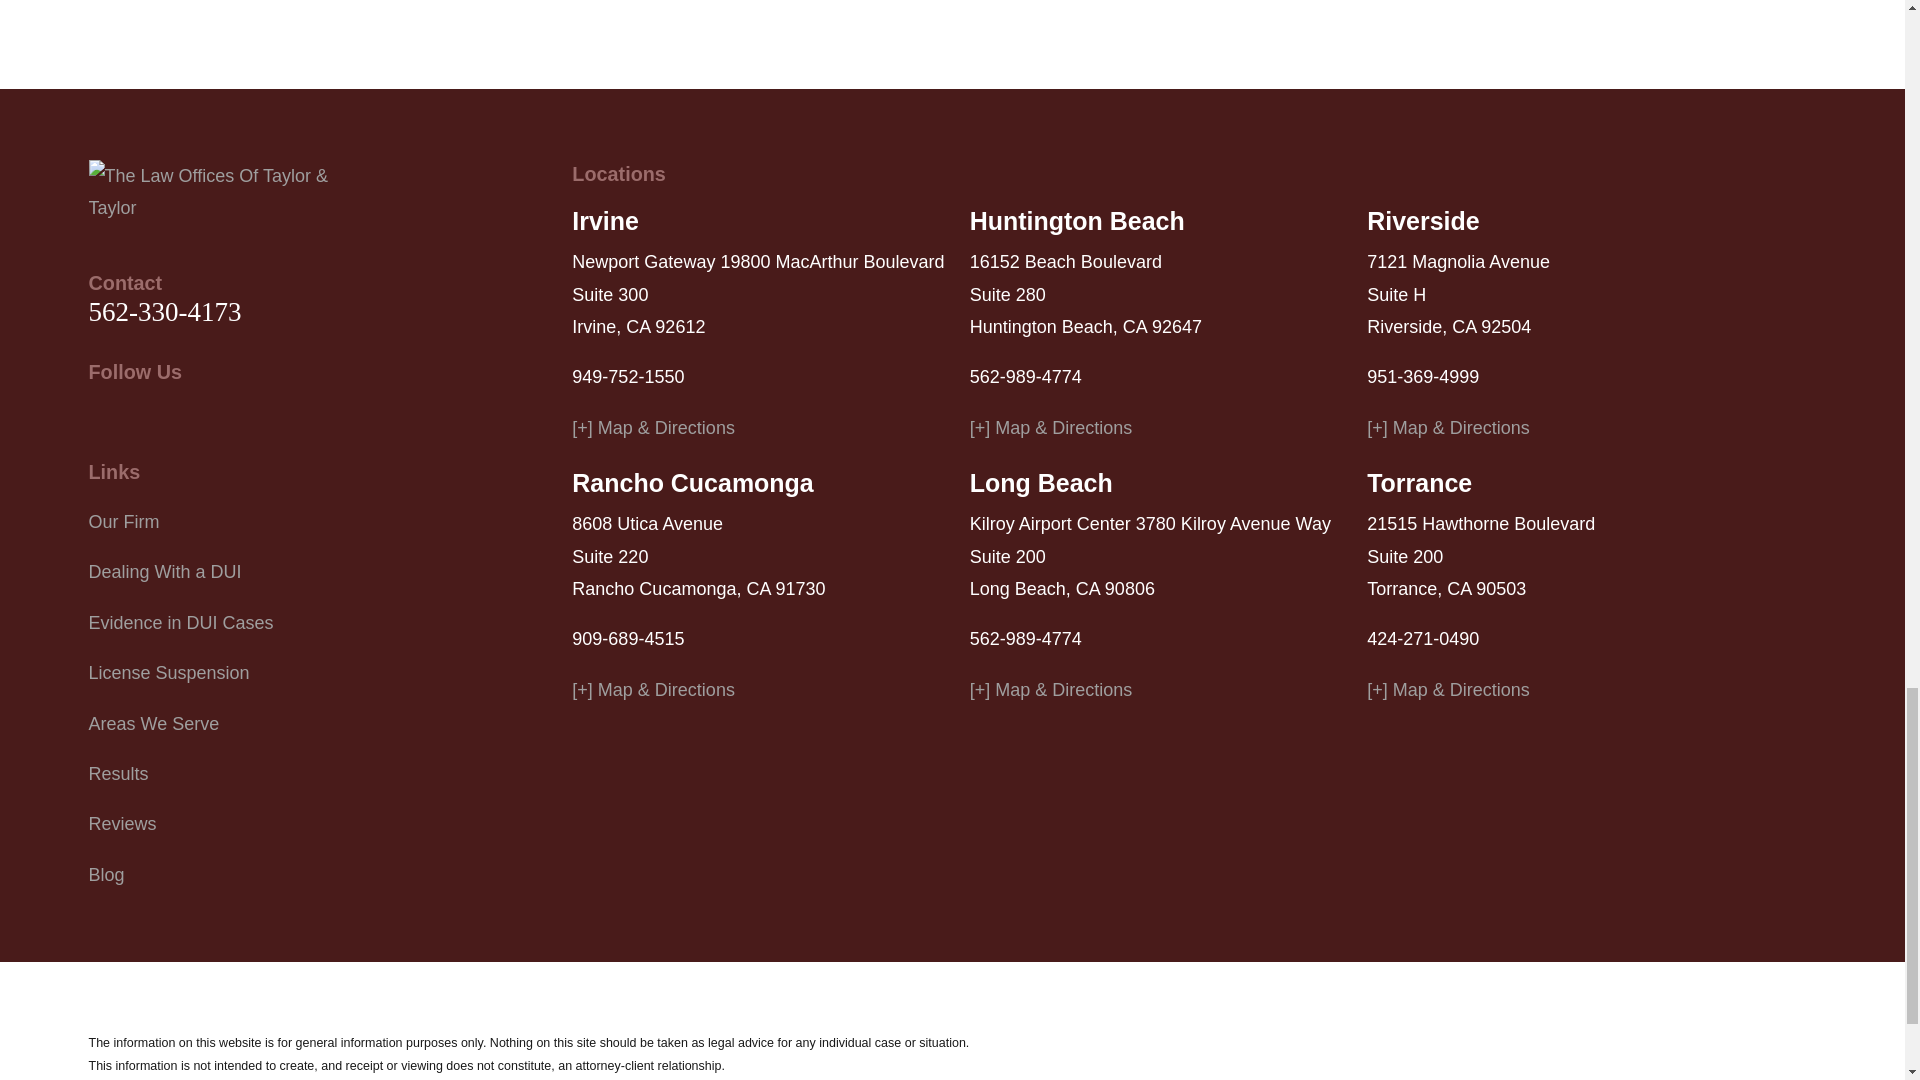  Describe the element at coordinates (152, 418) in the screenshot. I see `Facebook` at that location.